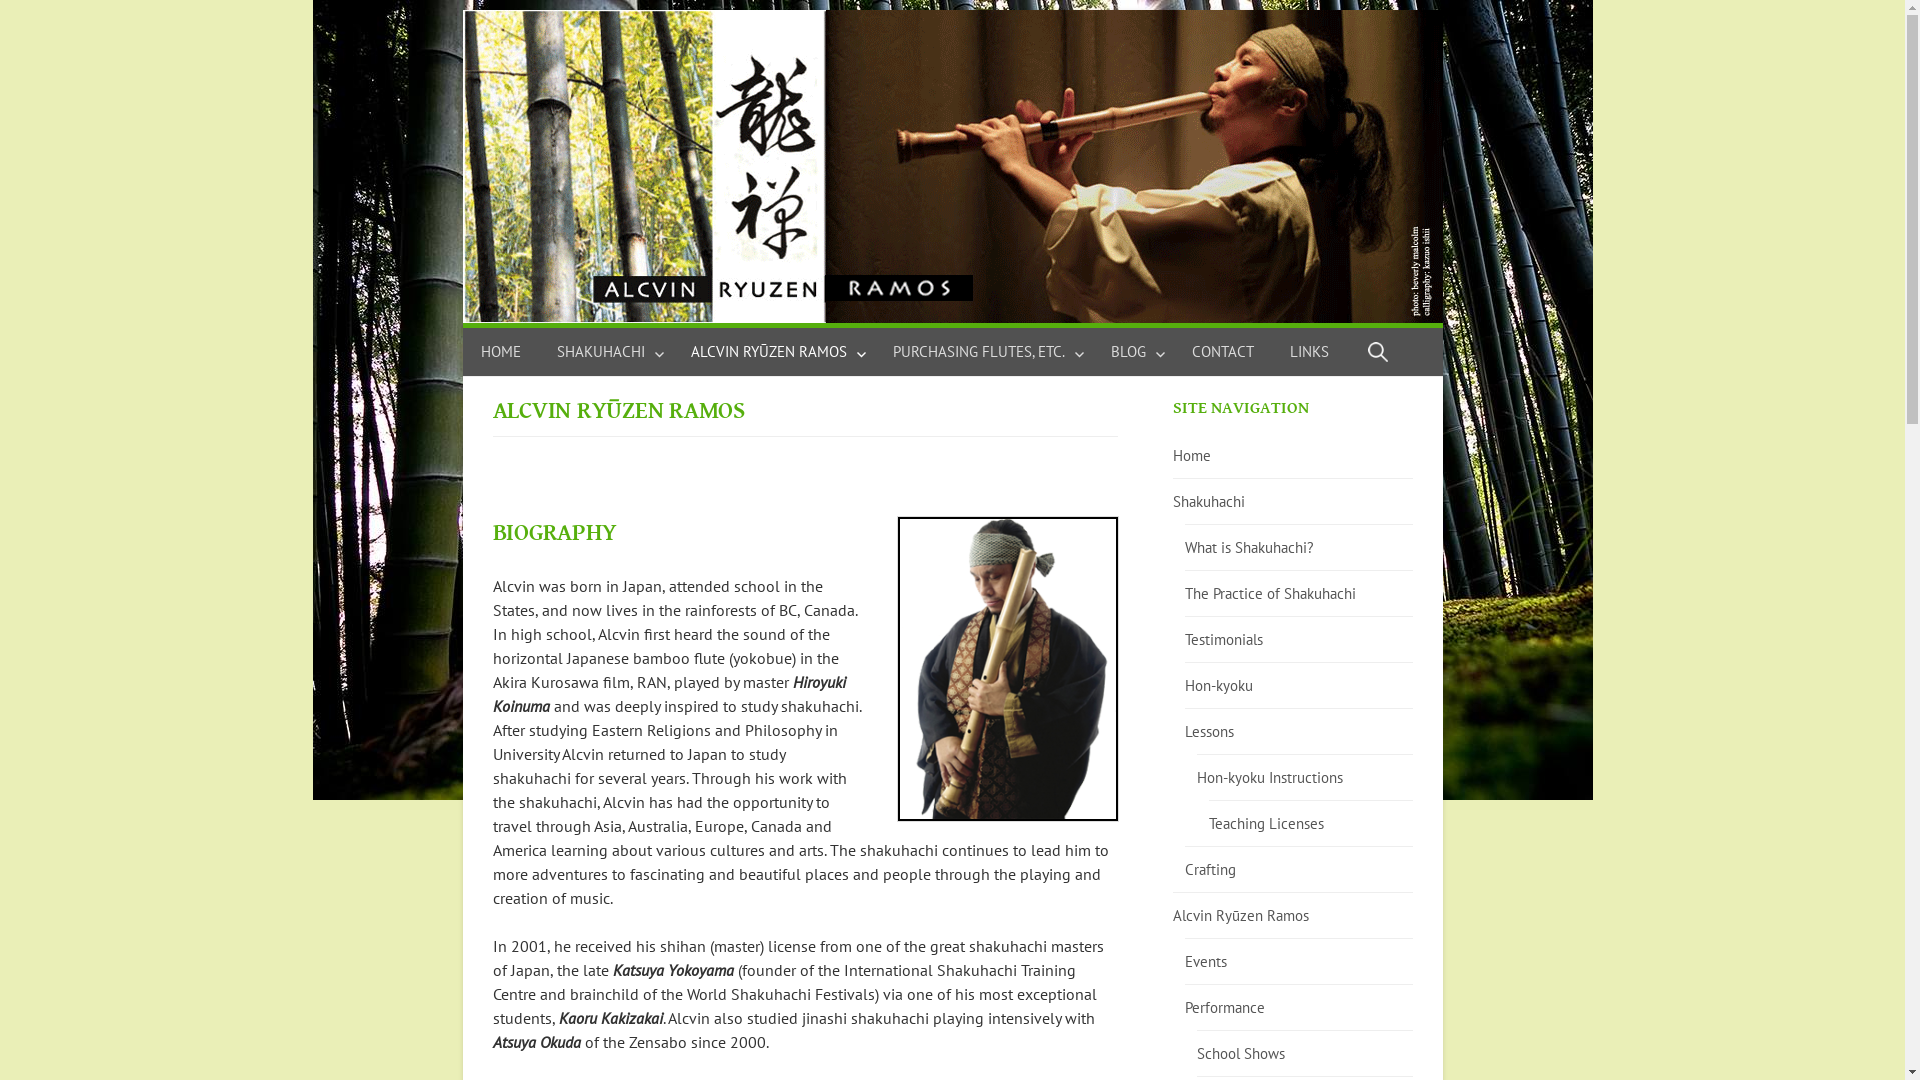 The height and width of the screenshot is (1080, 1920). I want to click on BLOG, so click(1132, 352).